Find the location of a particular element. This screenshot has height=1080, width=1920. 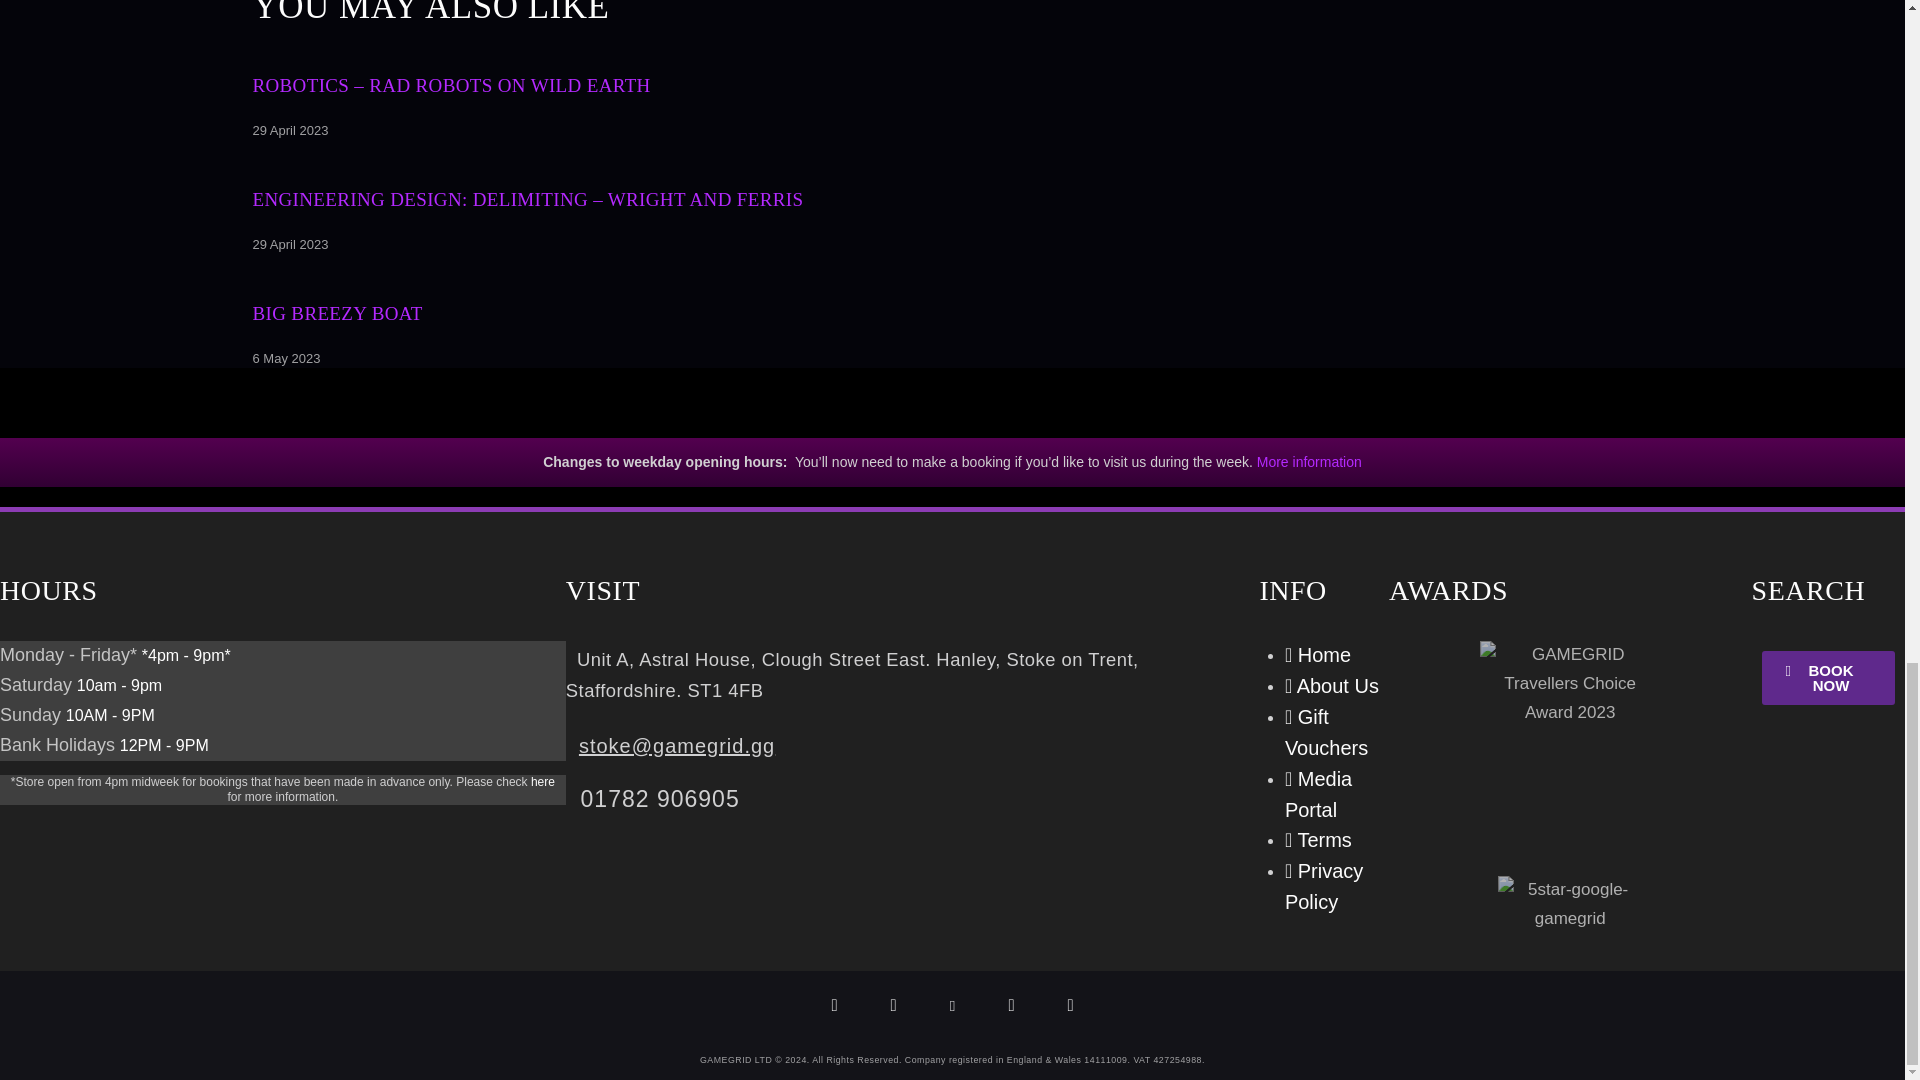

5star-google-gamegrid is located at coordinates (1570, 904).